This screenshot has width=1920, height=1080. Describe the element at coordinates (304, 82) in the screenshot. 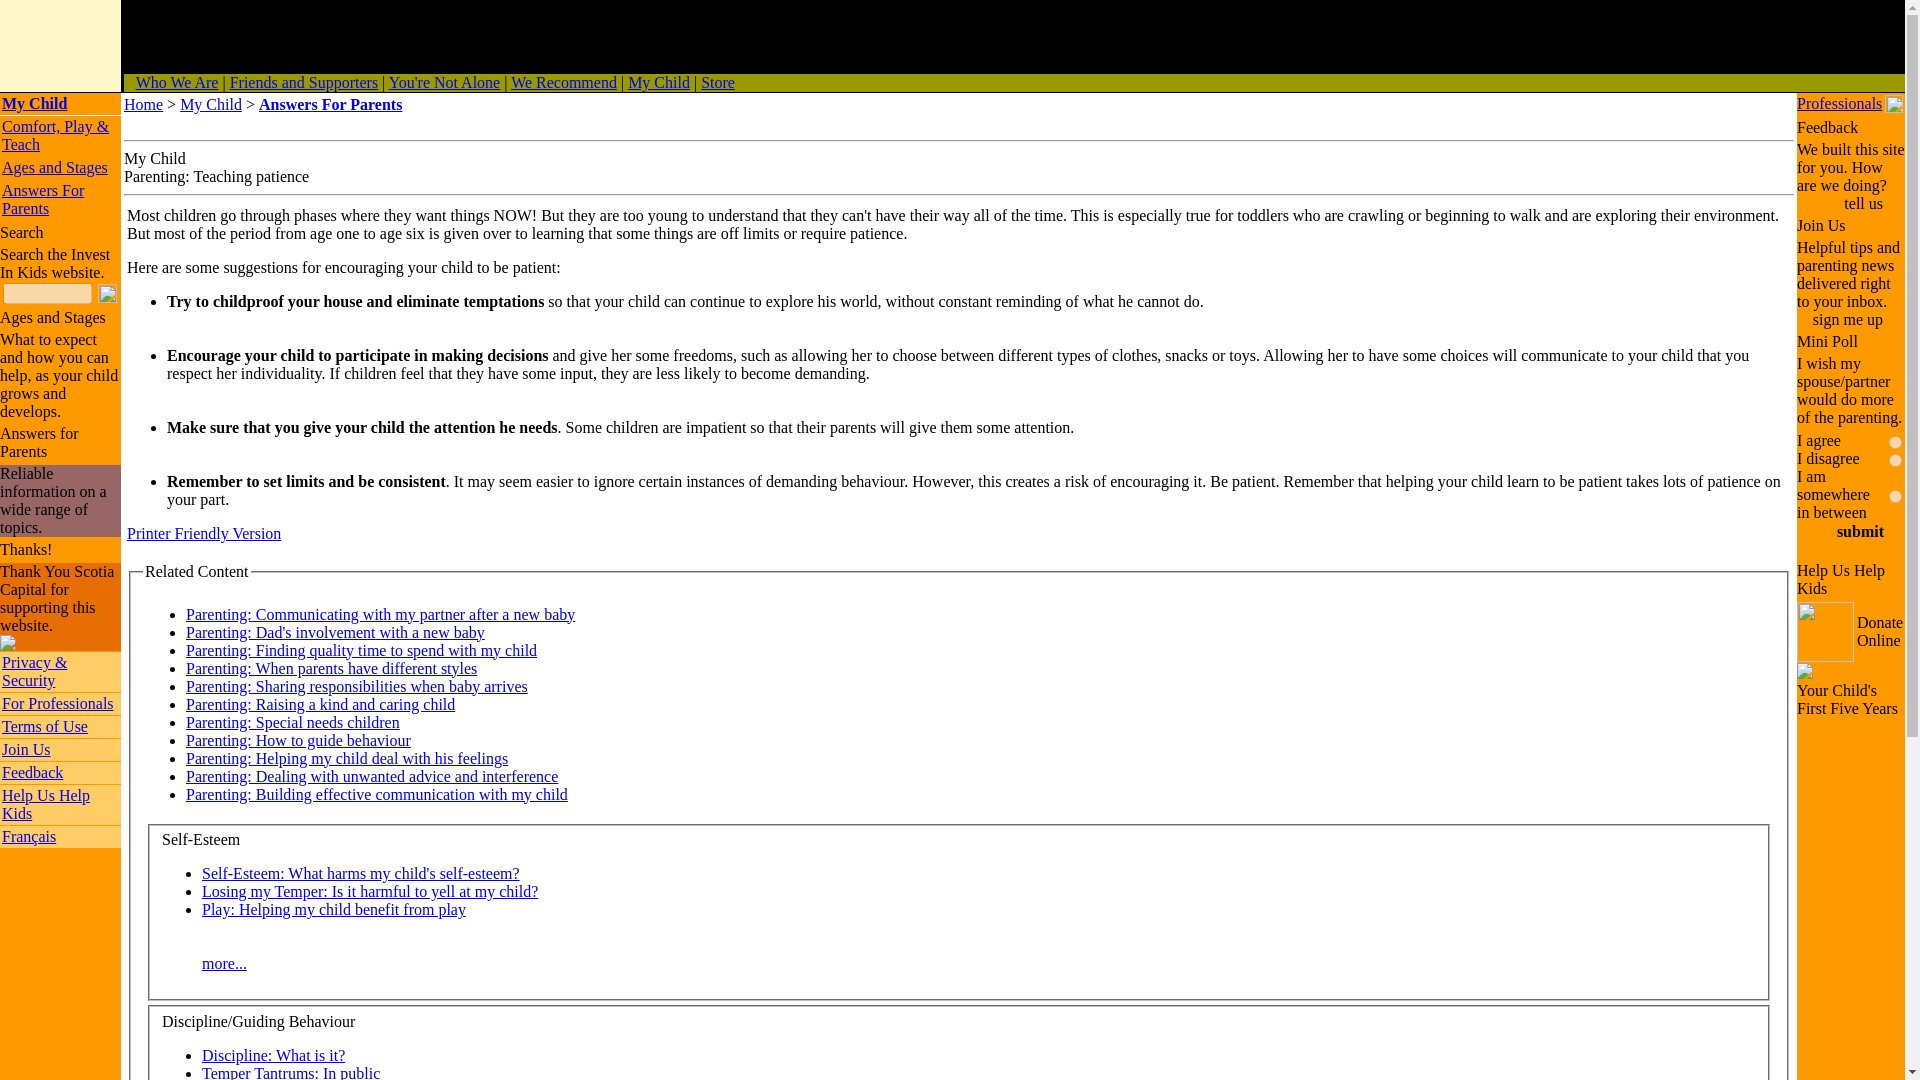

I see `Friends and Supporters` at that location.